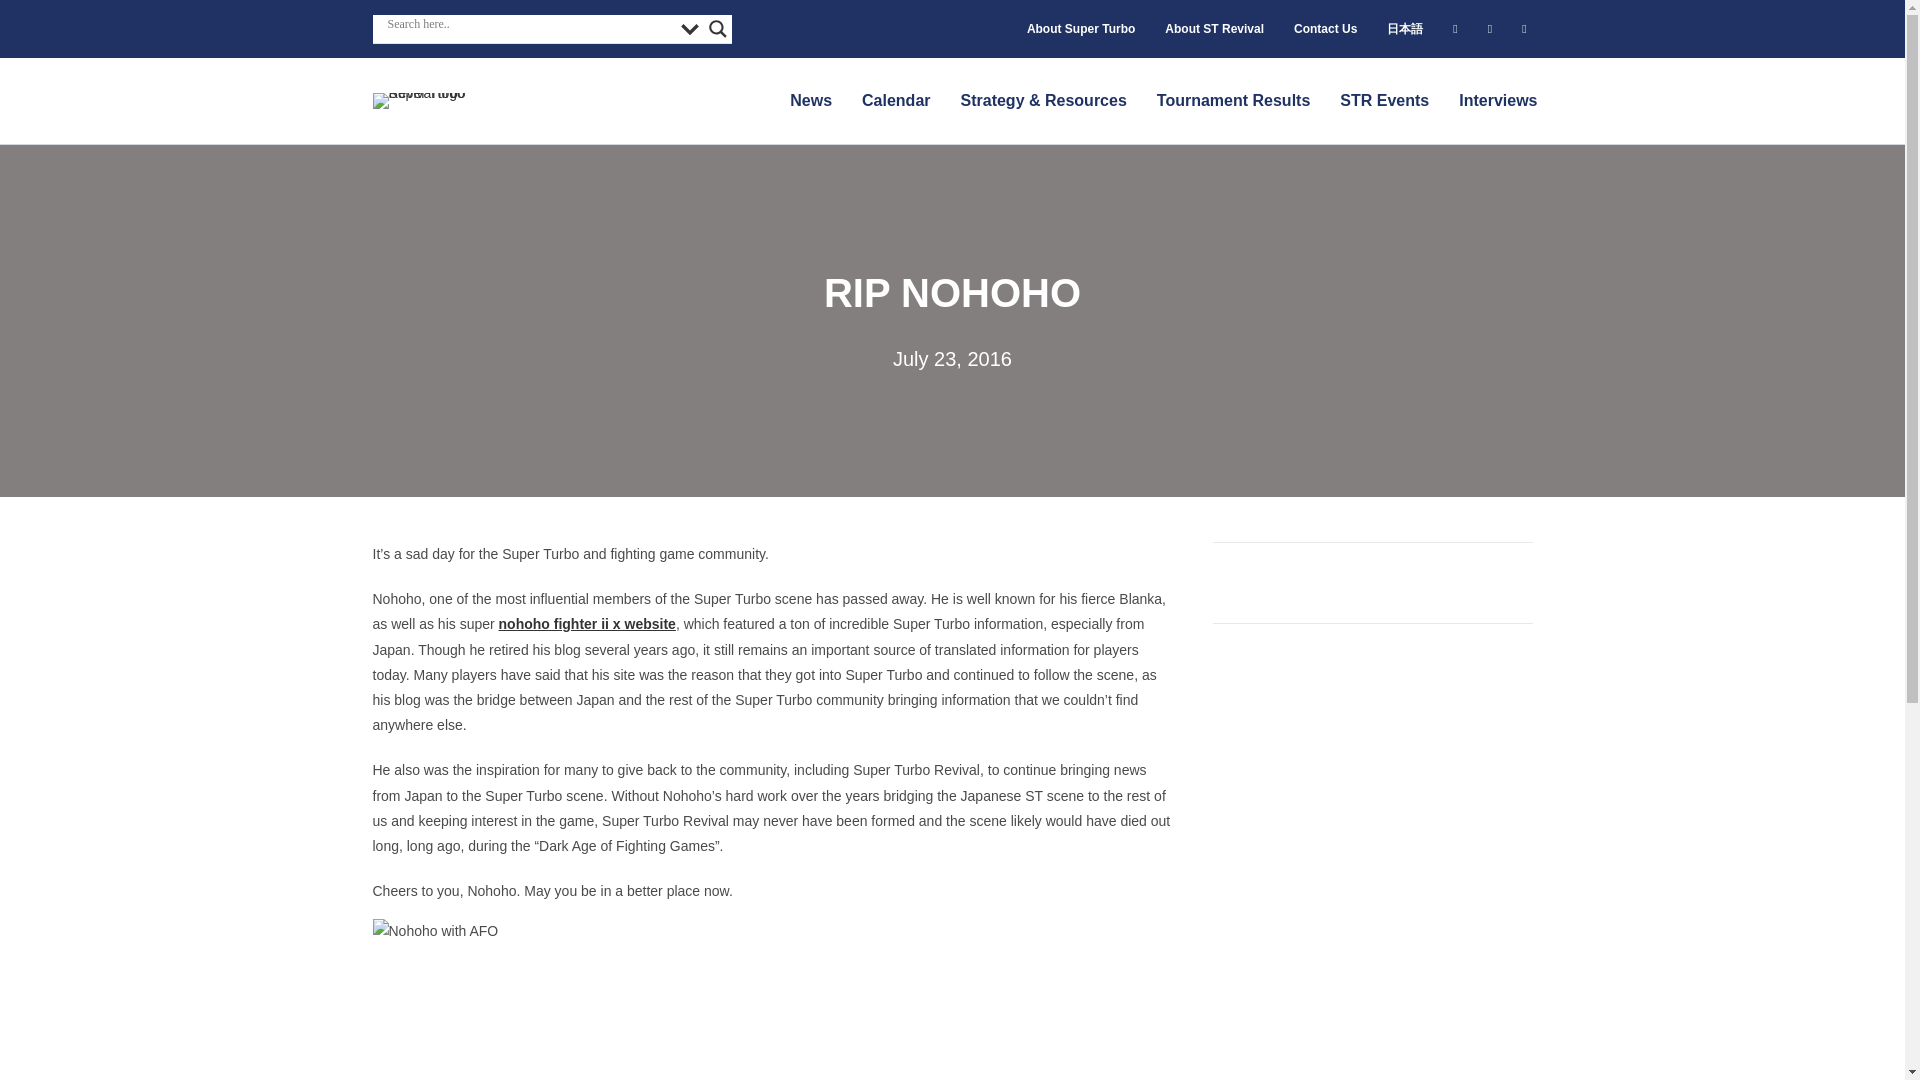 This screenshot has width=1920, height=1080. What do you see at coordinates (1326, 28) in the screenshot?
I see `Contact Us` at bounding box center [1326, 28].